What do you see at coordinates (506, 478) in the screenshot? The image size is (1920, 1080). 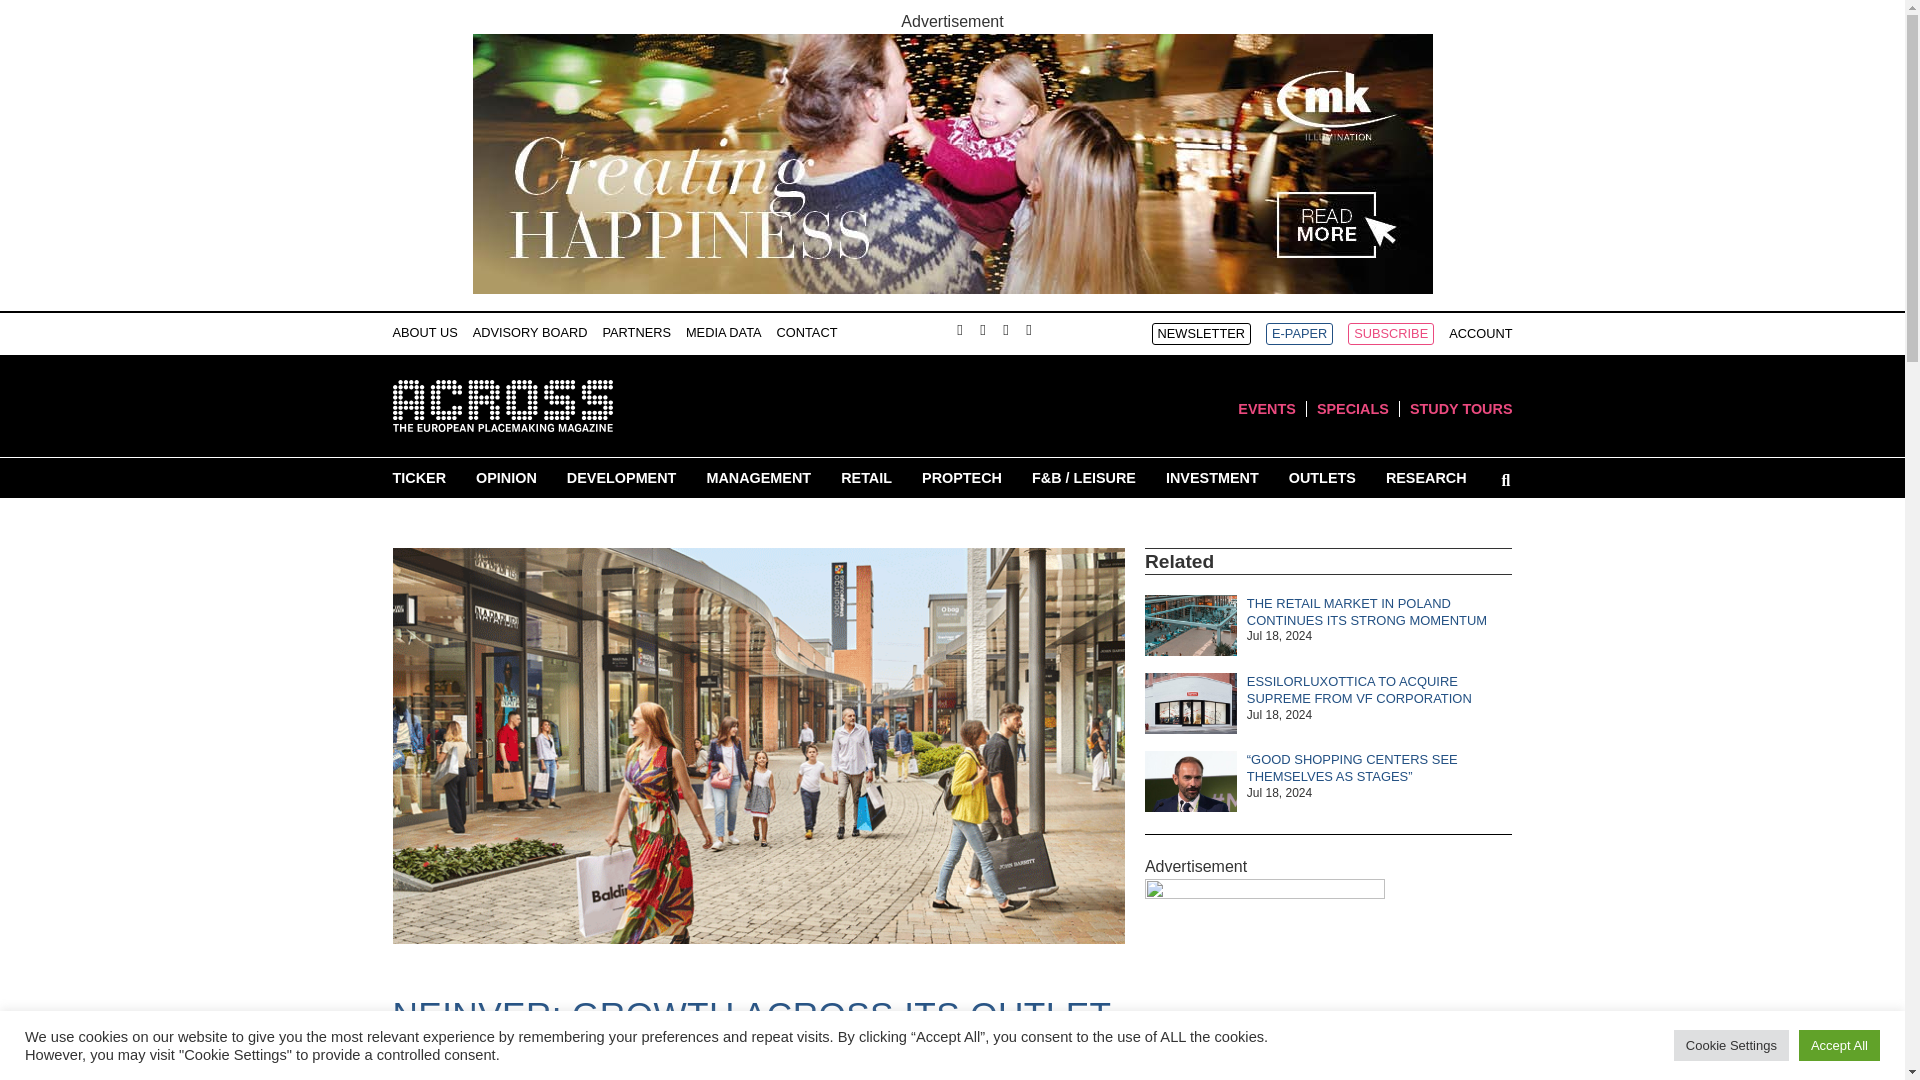 I see `OPINION` at bounding box center [506, 478].